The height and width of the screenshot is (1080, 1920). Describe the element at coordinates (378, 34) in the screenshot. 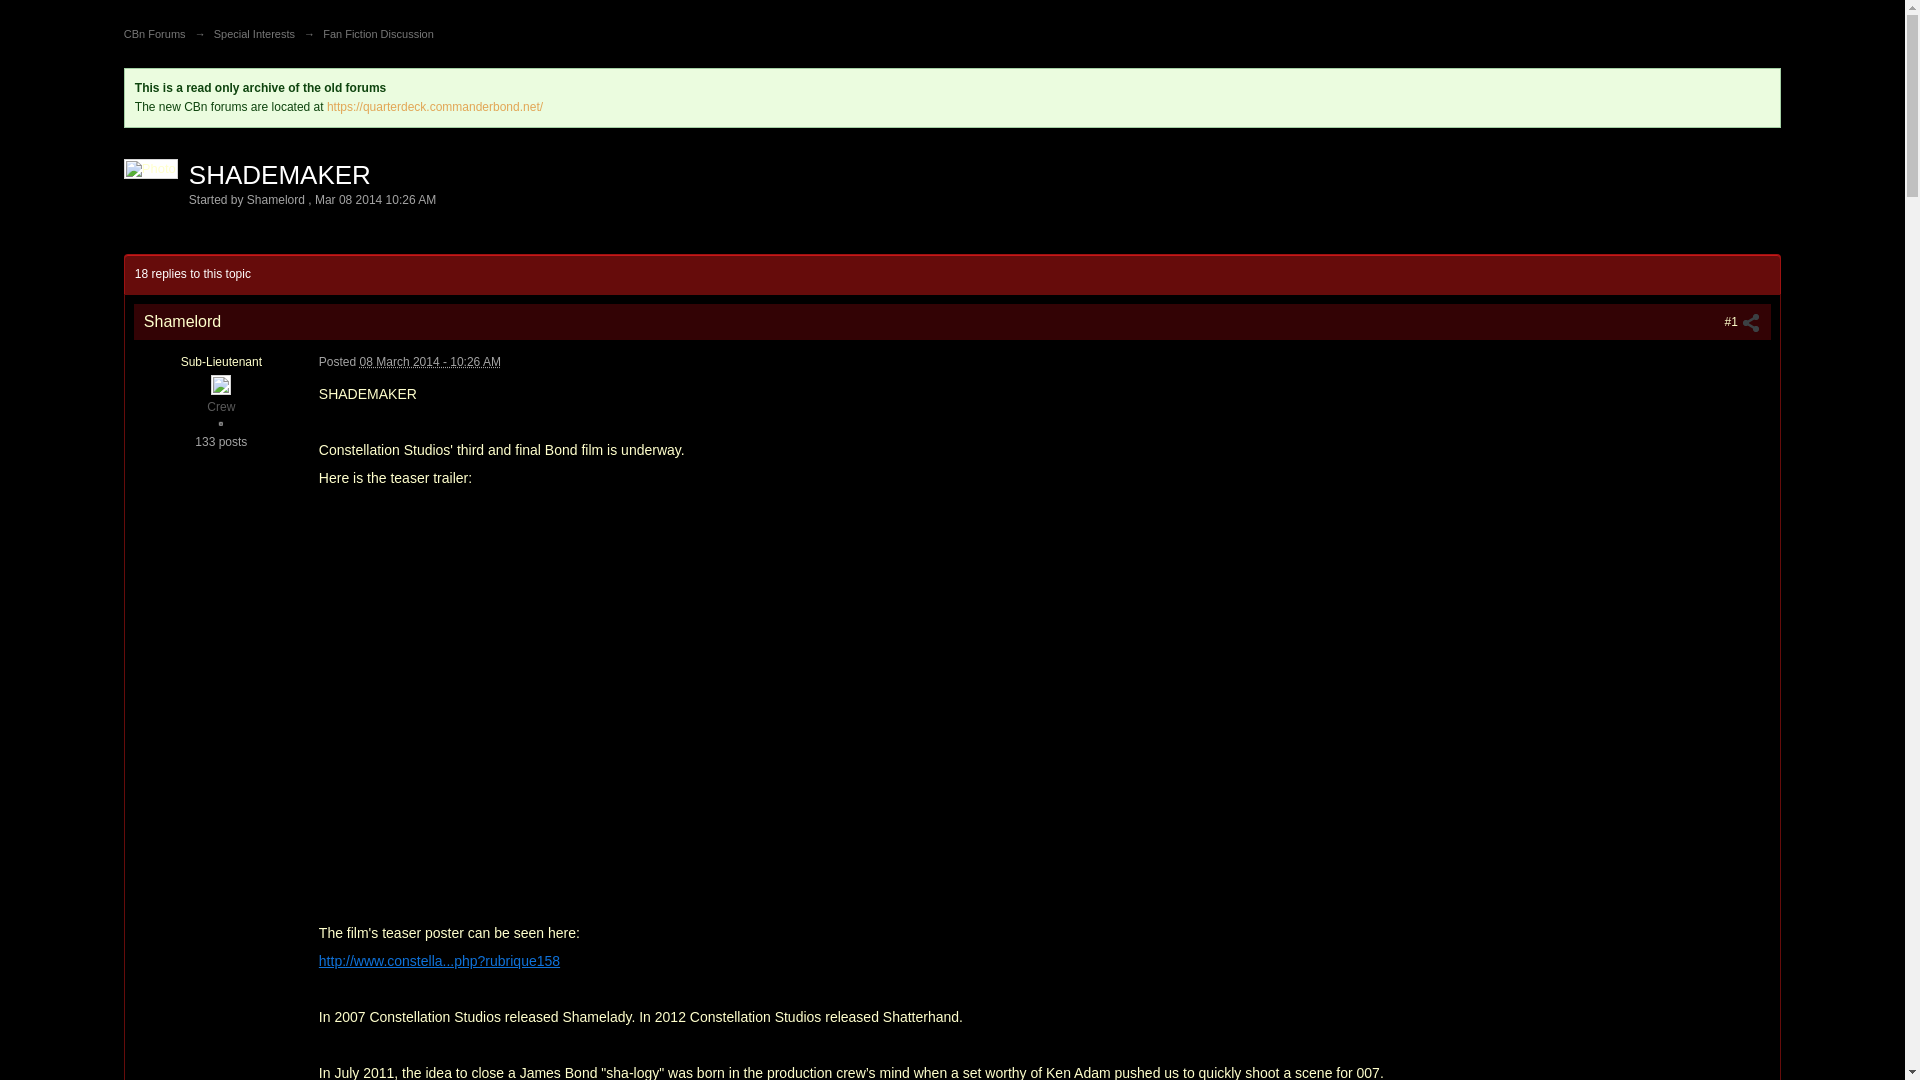

I see `Return to Fan Fiction Discussion` at that location.